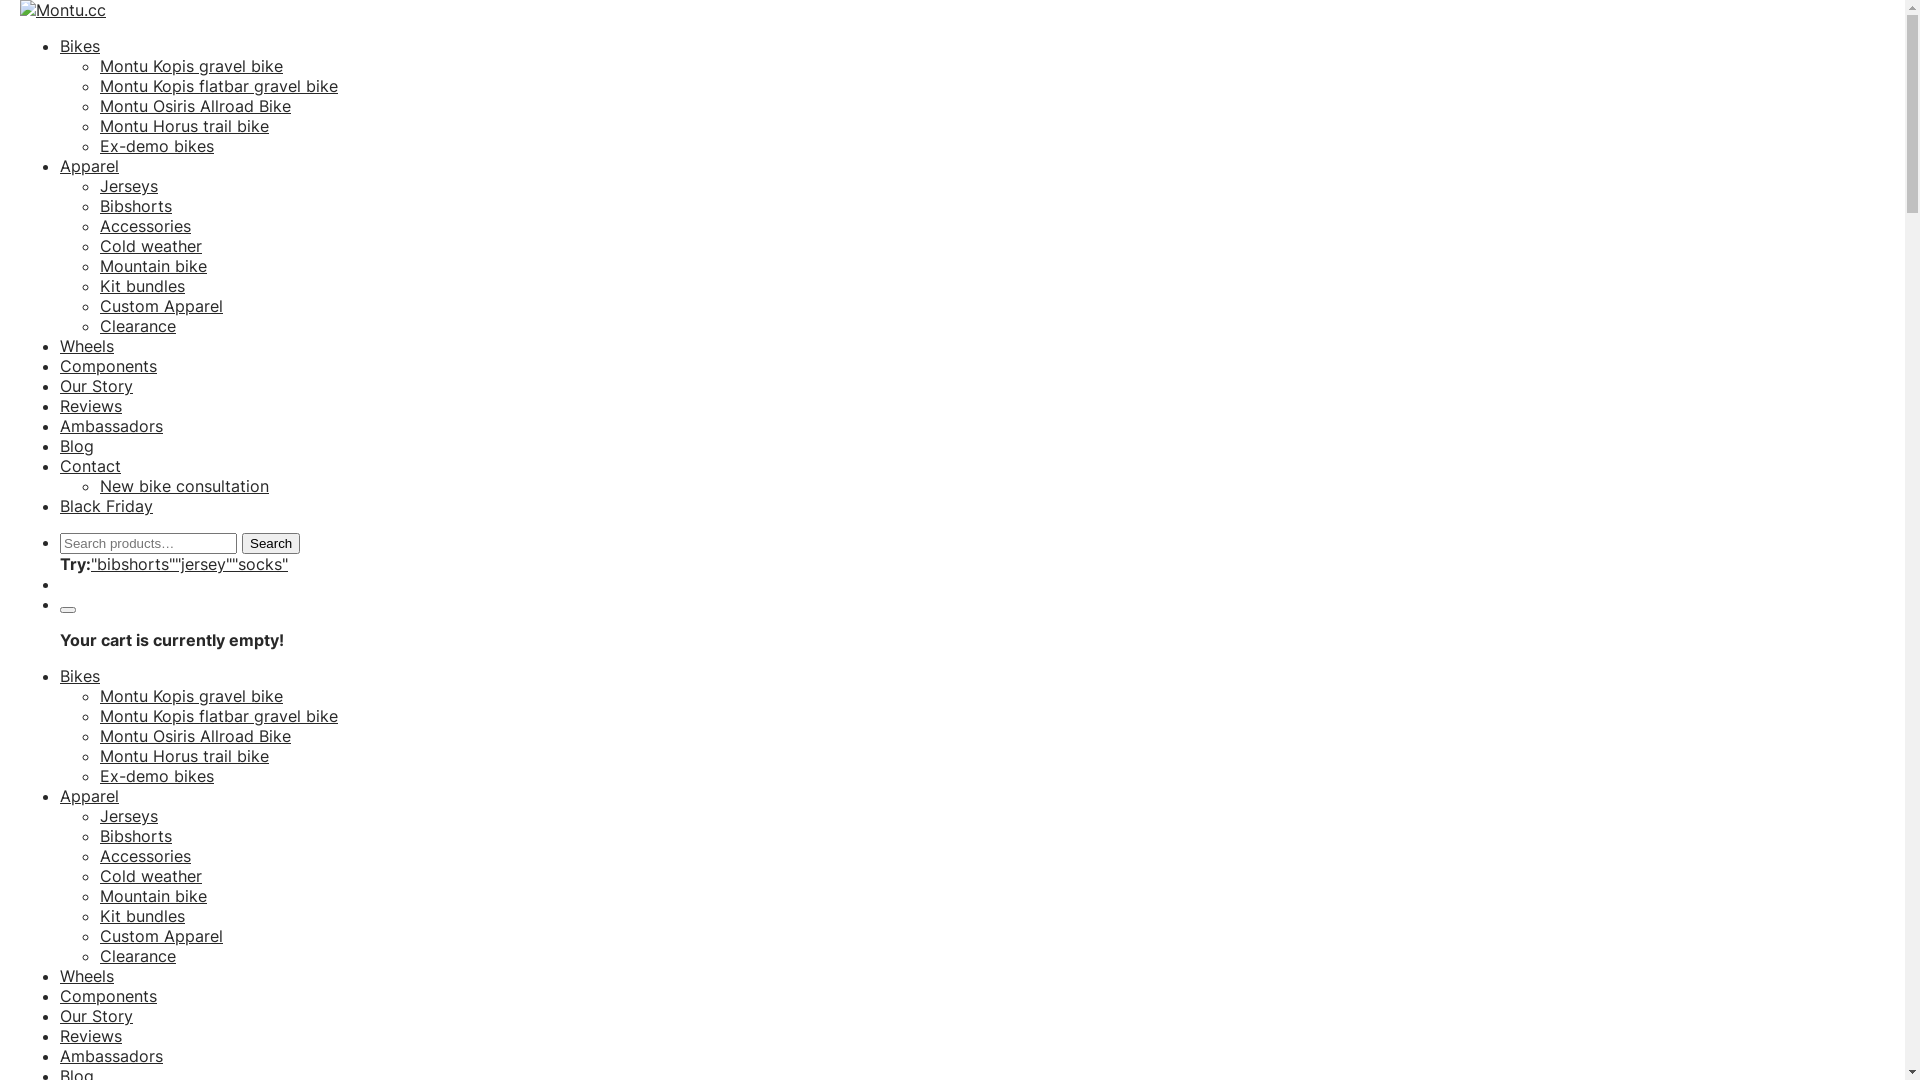 This screenshot has height=1080, width=1920. Describe the element at coordinates (184, 486) in the screenshot. I see `New bike consultation` at that location.